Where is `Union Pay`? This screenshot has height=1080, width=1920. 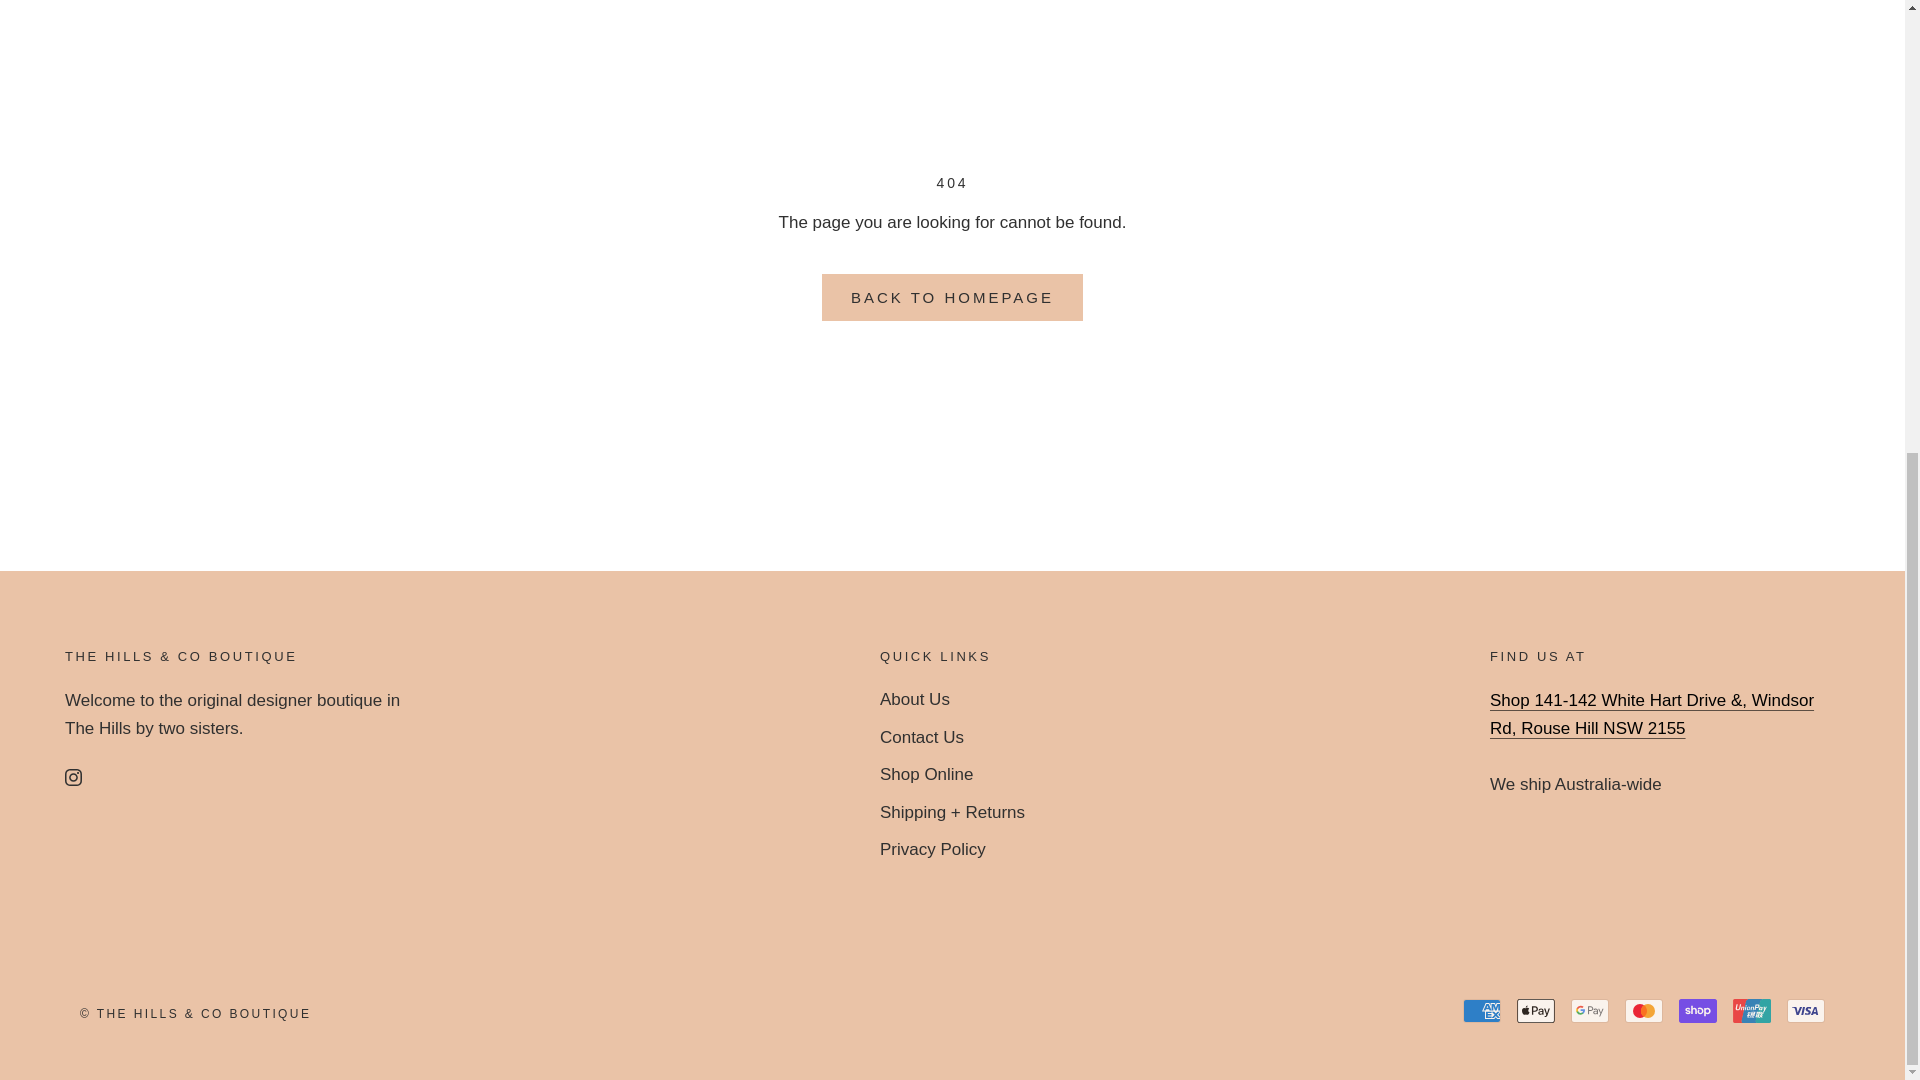 Union Pay is located at coordinates (1752, 1010).